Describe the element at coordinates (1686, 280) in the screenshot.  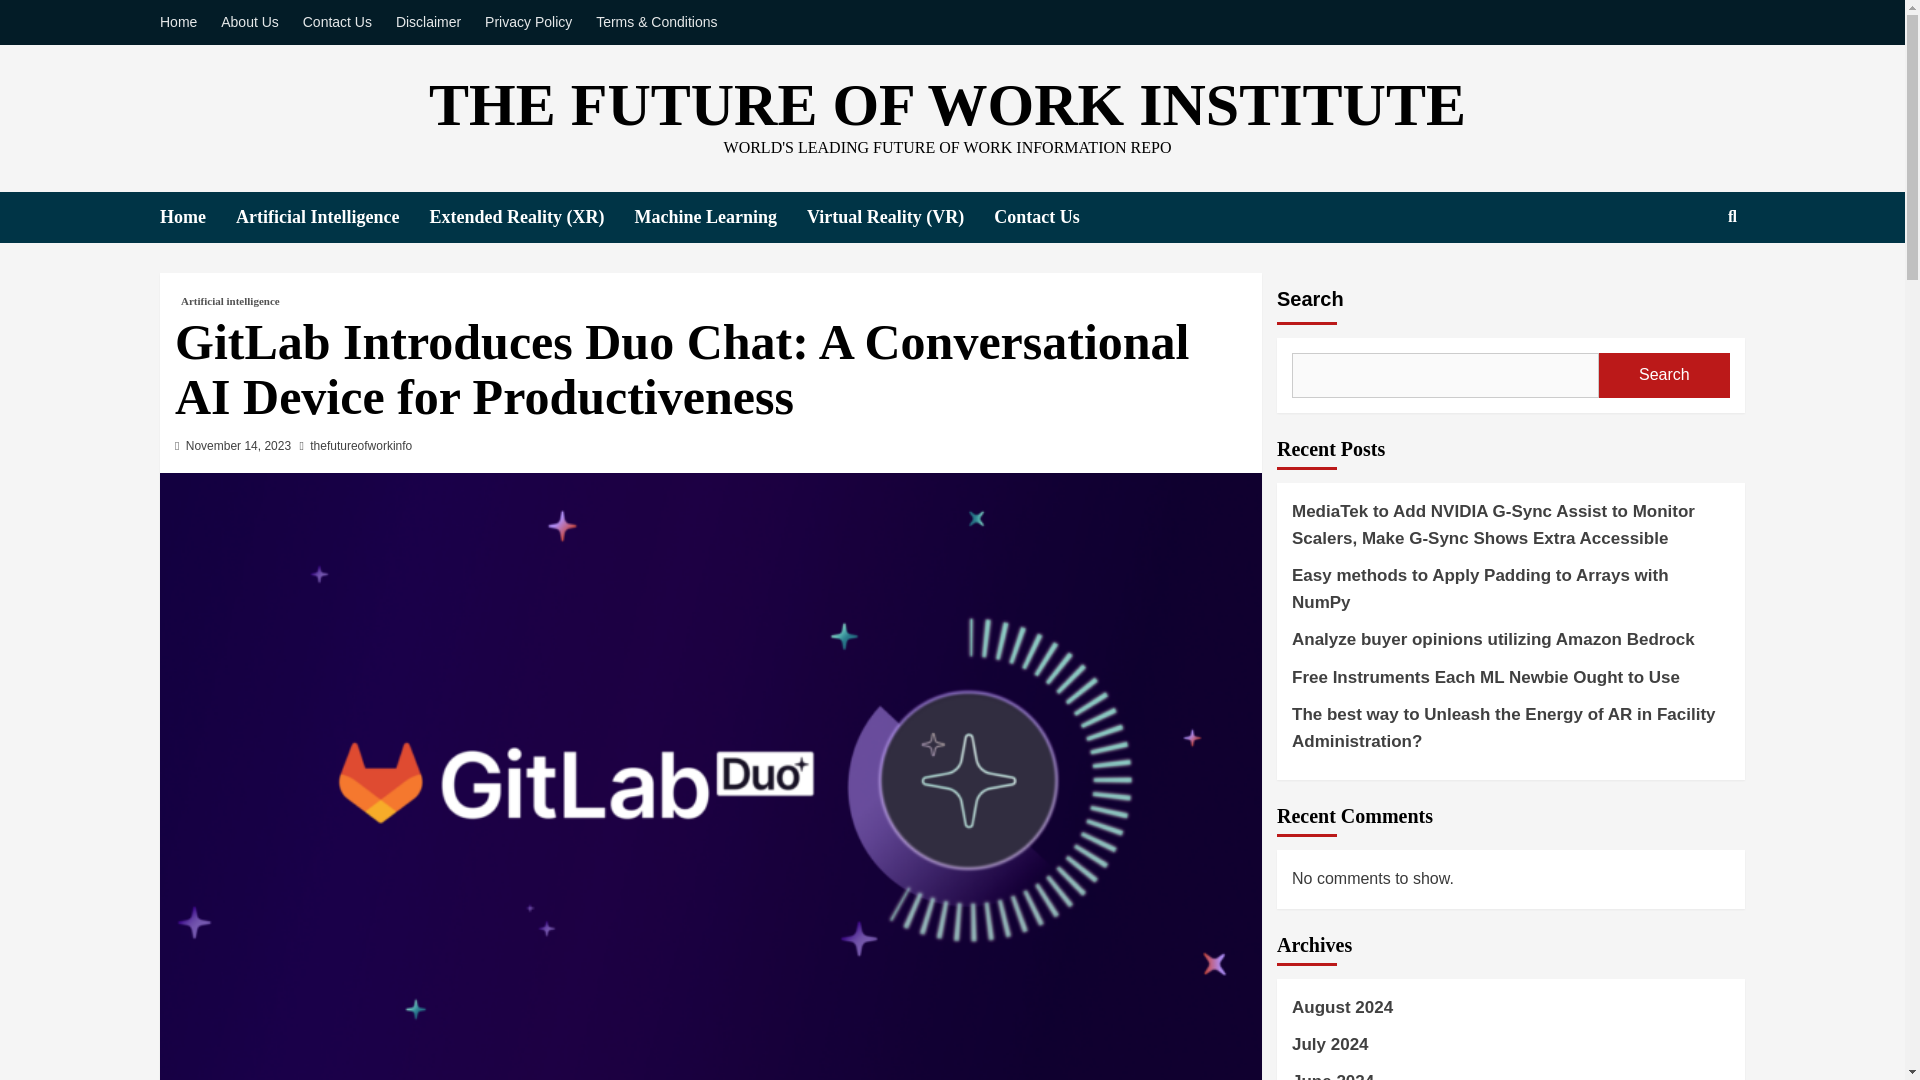
I see `Search` at that location.